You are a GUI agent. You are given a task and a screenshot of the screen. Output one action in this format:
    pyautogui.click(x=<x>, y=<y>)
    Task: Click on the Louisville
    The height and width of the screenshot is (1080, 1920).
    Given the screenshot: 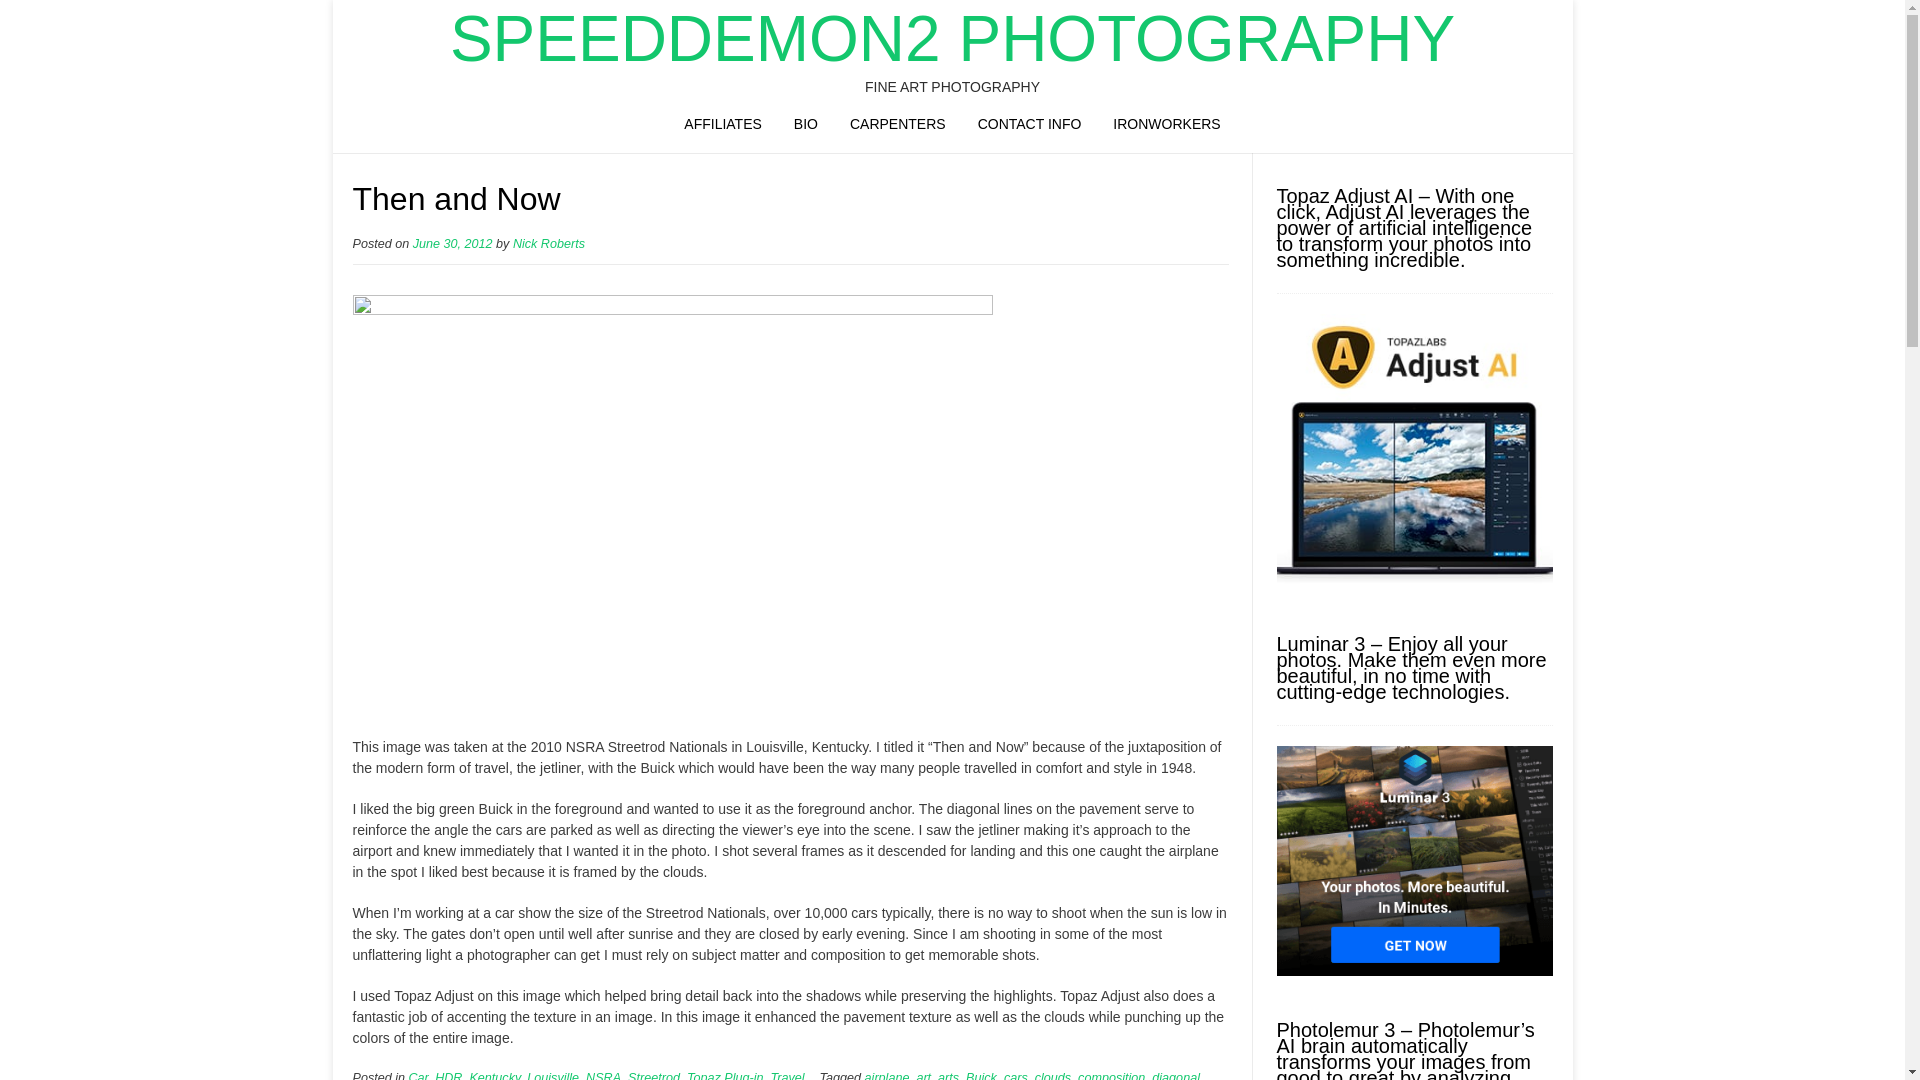 What is the action you would take?
    pyautogui.click(x=552, y=1076)
    